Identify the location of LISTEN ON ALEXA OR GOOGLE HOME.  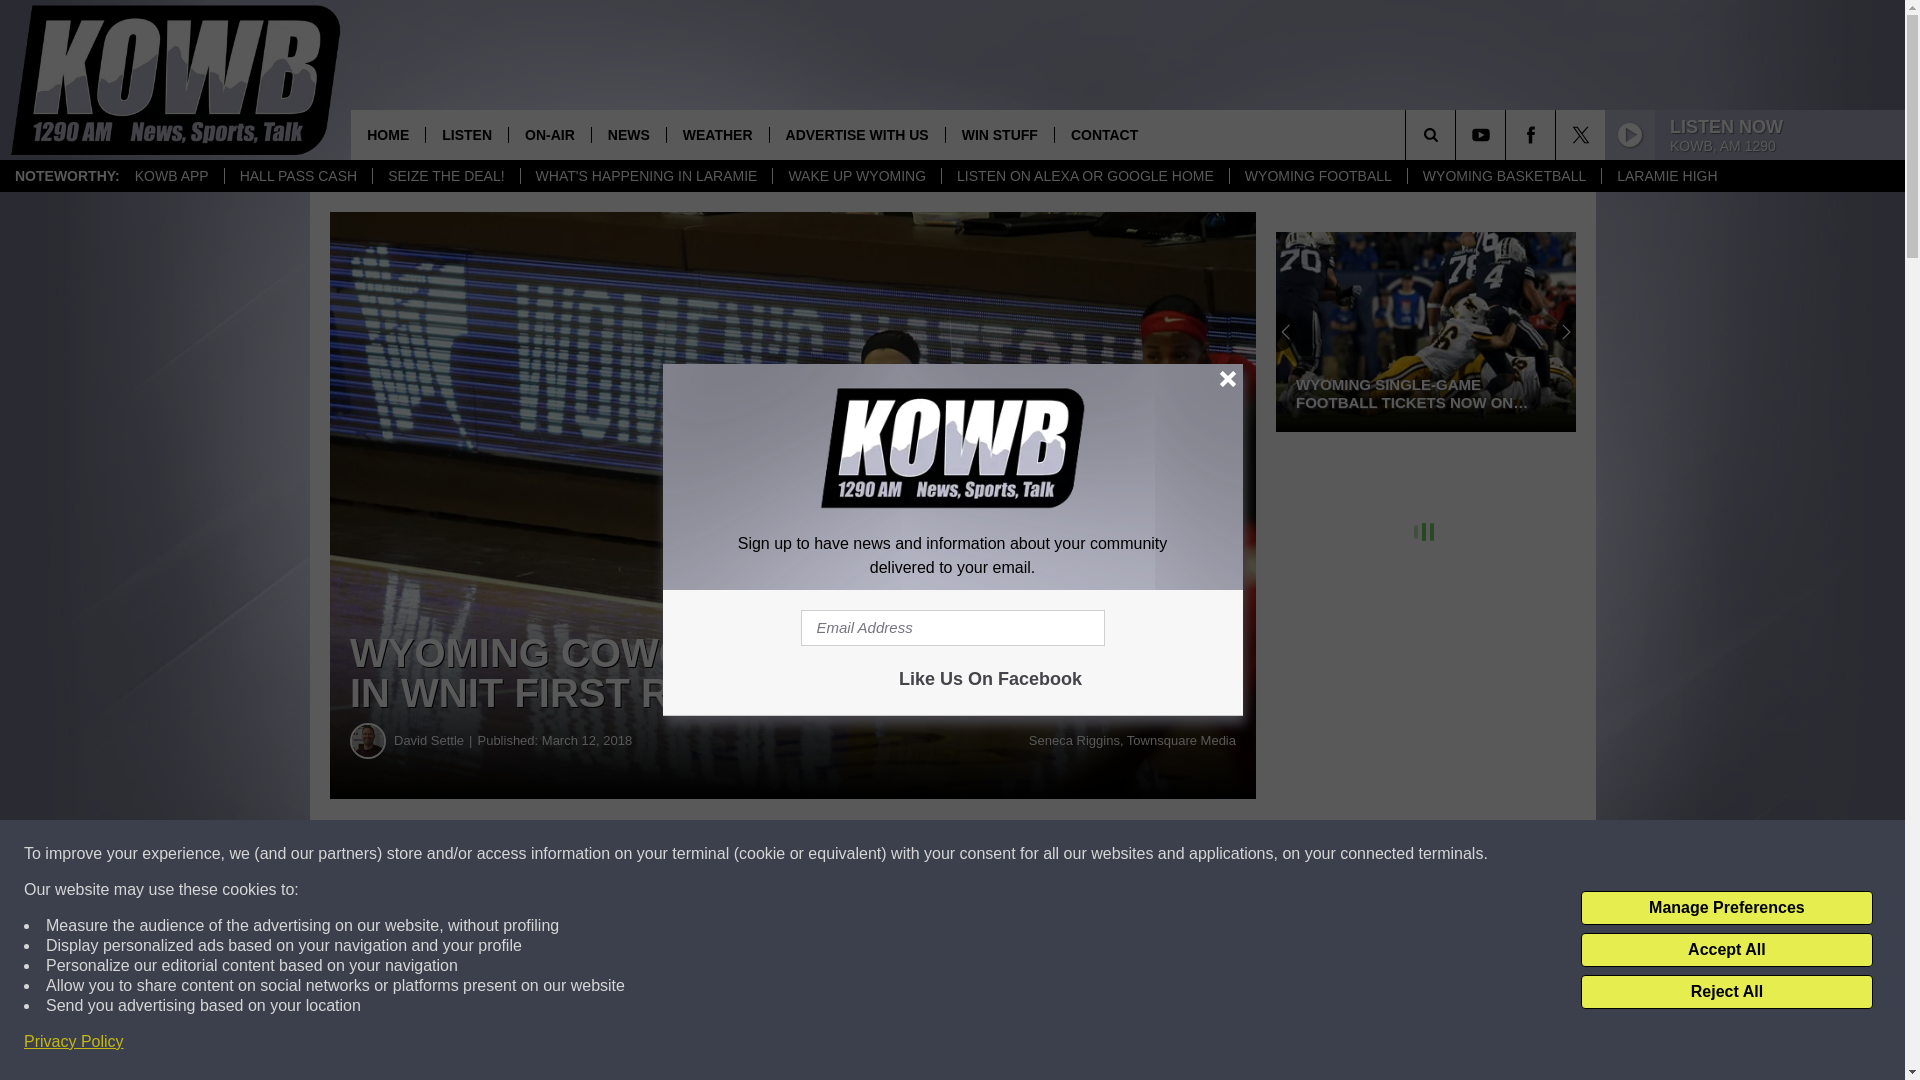
(1084, 176).